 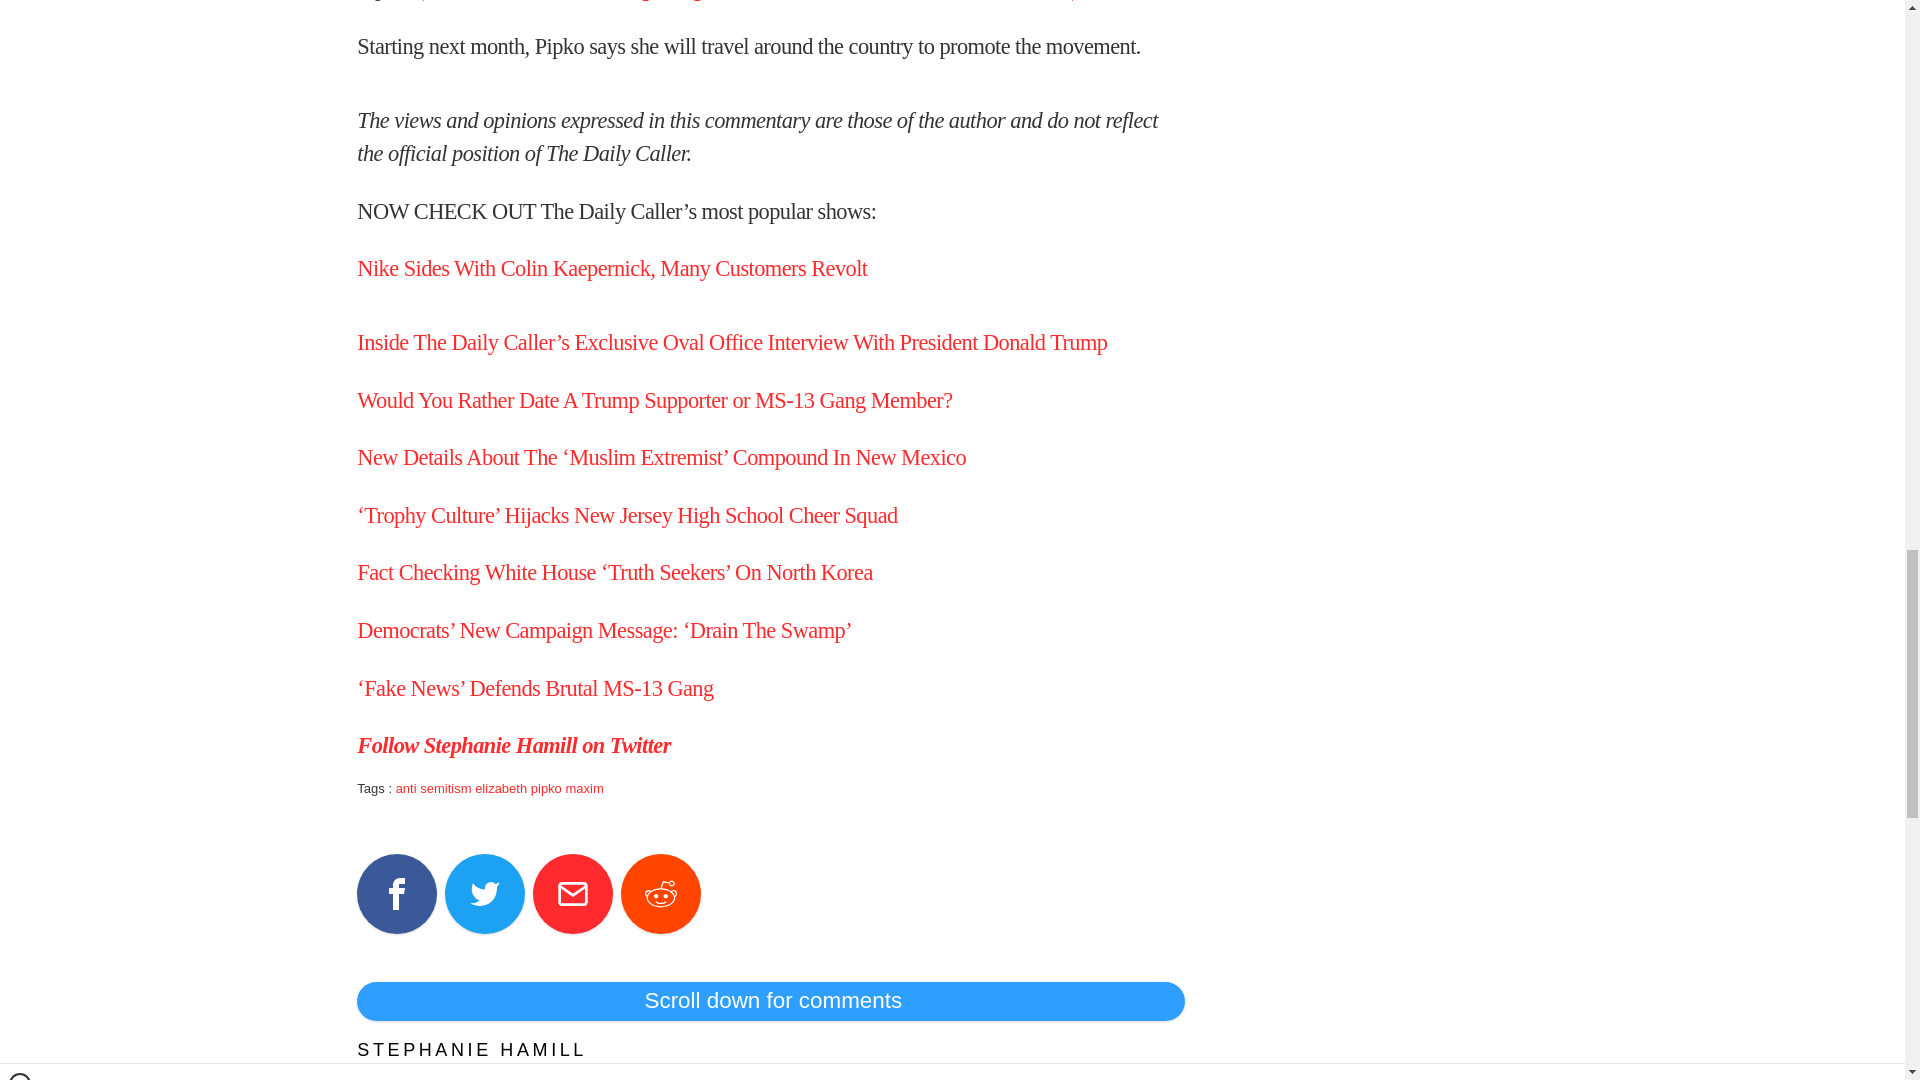 I want to click on Scroll down for comments, so click(x=770, y=1000).